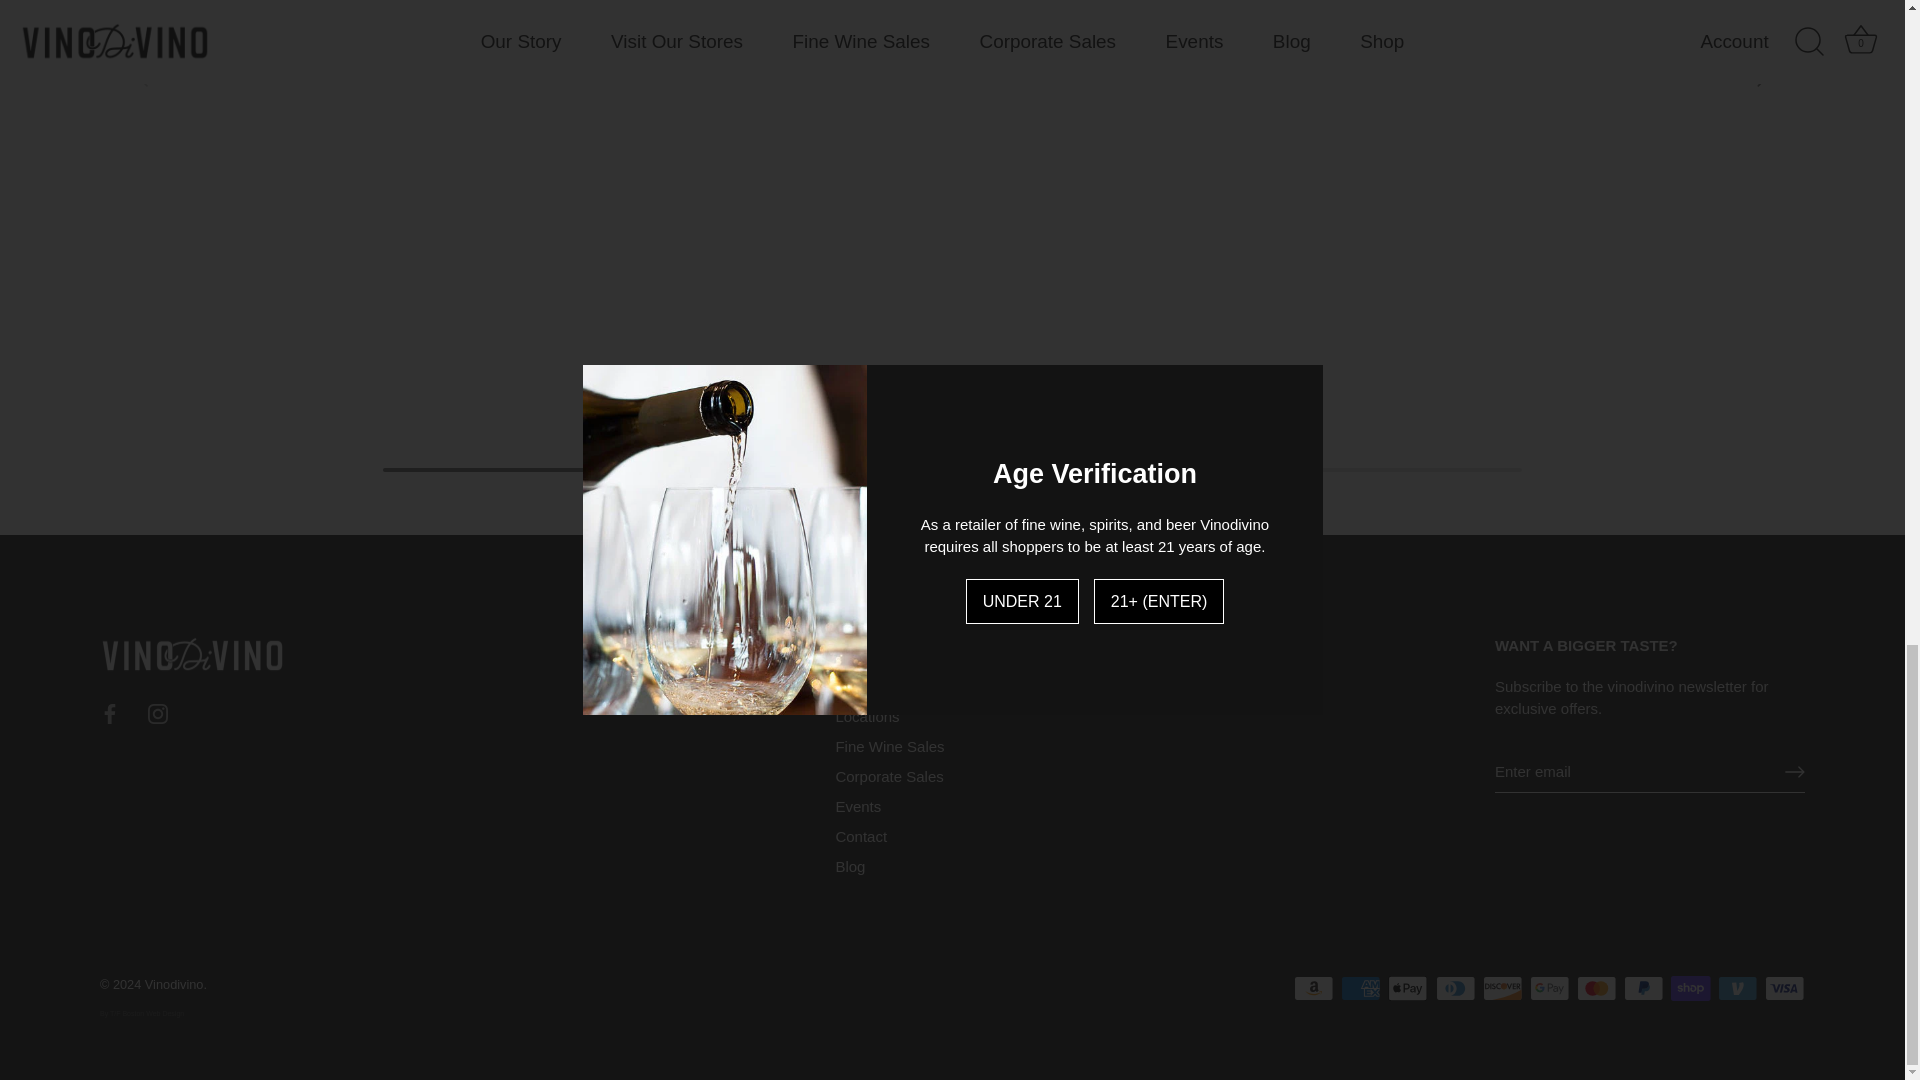 This screenshot has width=1920, height=1080. I want to click on Diners Club, so click(1456, 988).